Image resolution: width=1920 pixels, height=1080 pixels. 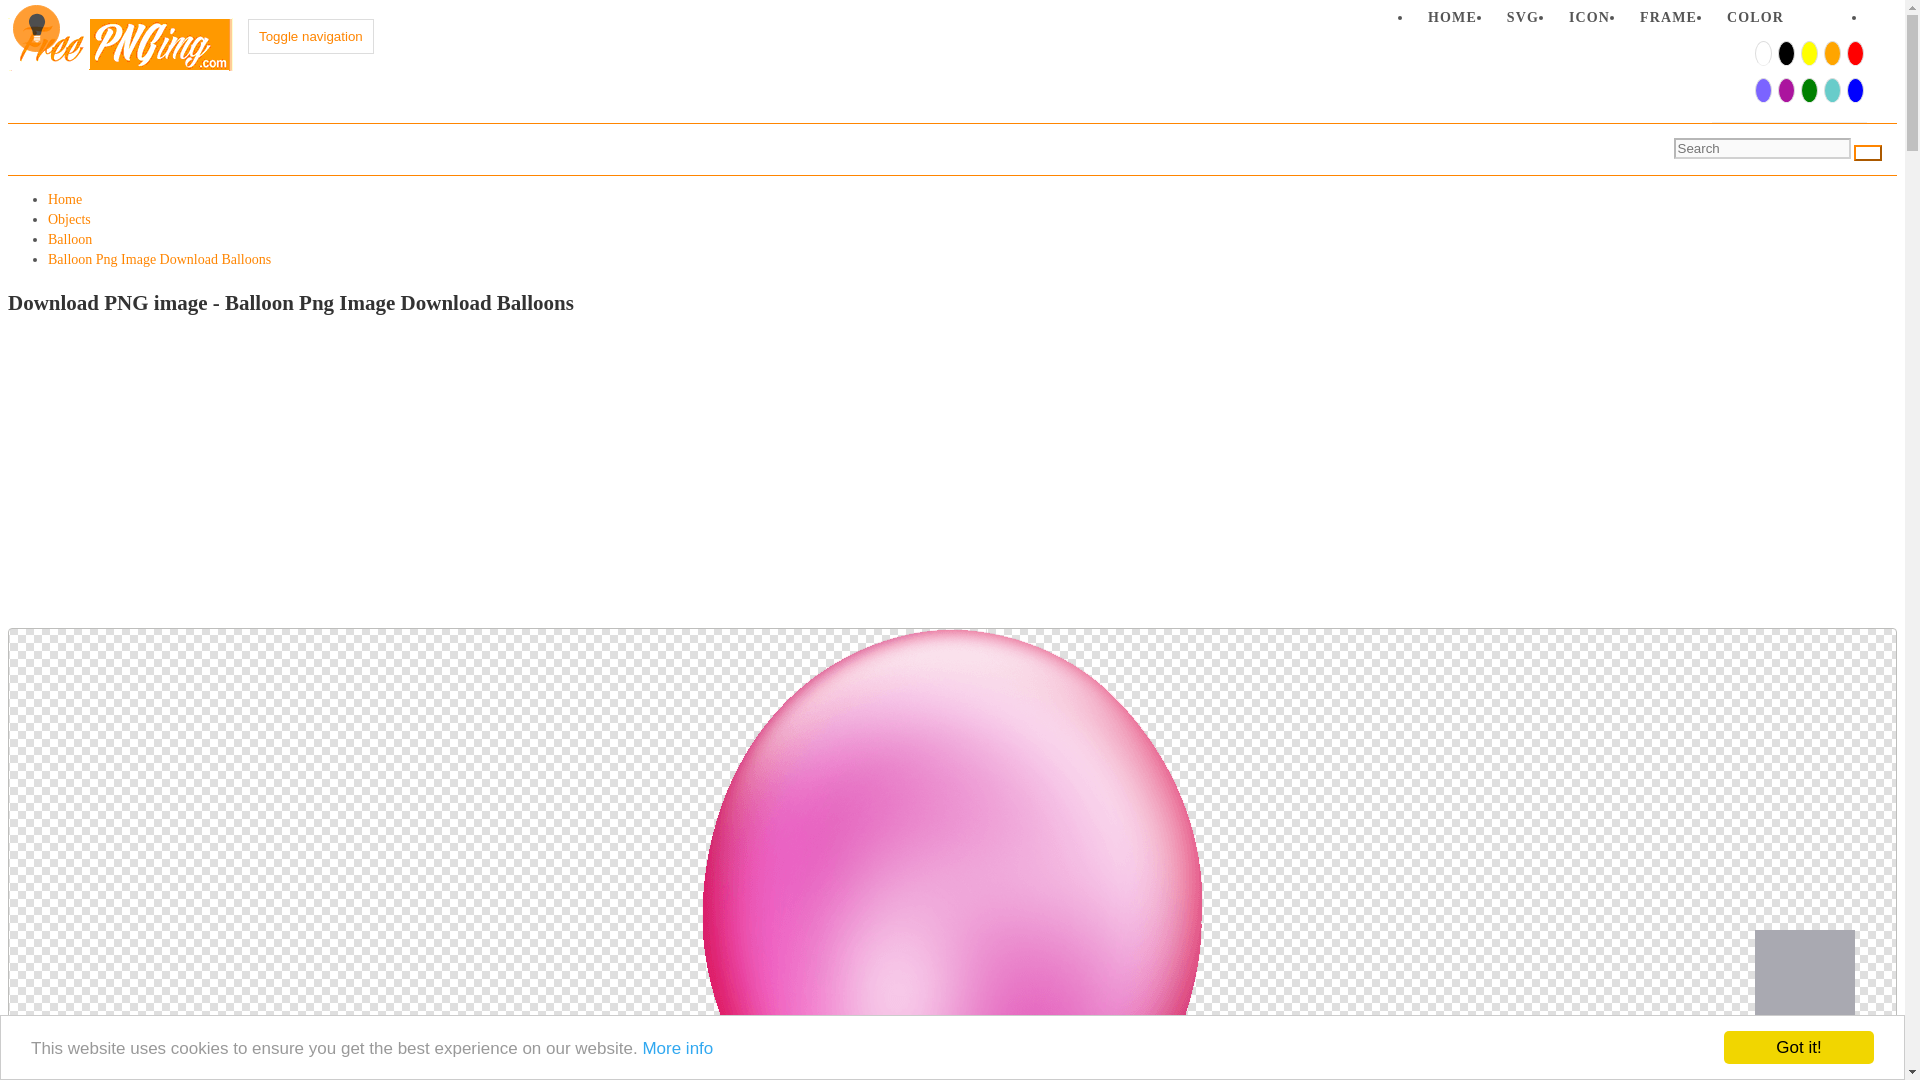 What do you see at coordinates (69, 218) in the screenshot?
I see `Objects` at bounding box center [69, 218].